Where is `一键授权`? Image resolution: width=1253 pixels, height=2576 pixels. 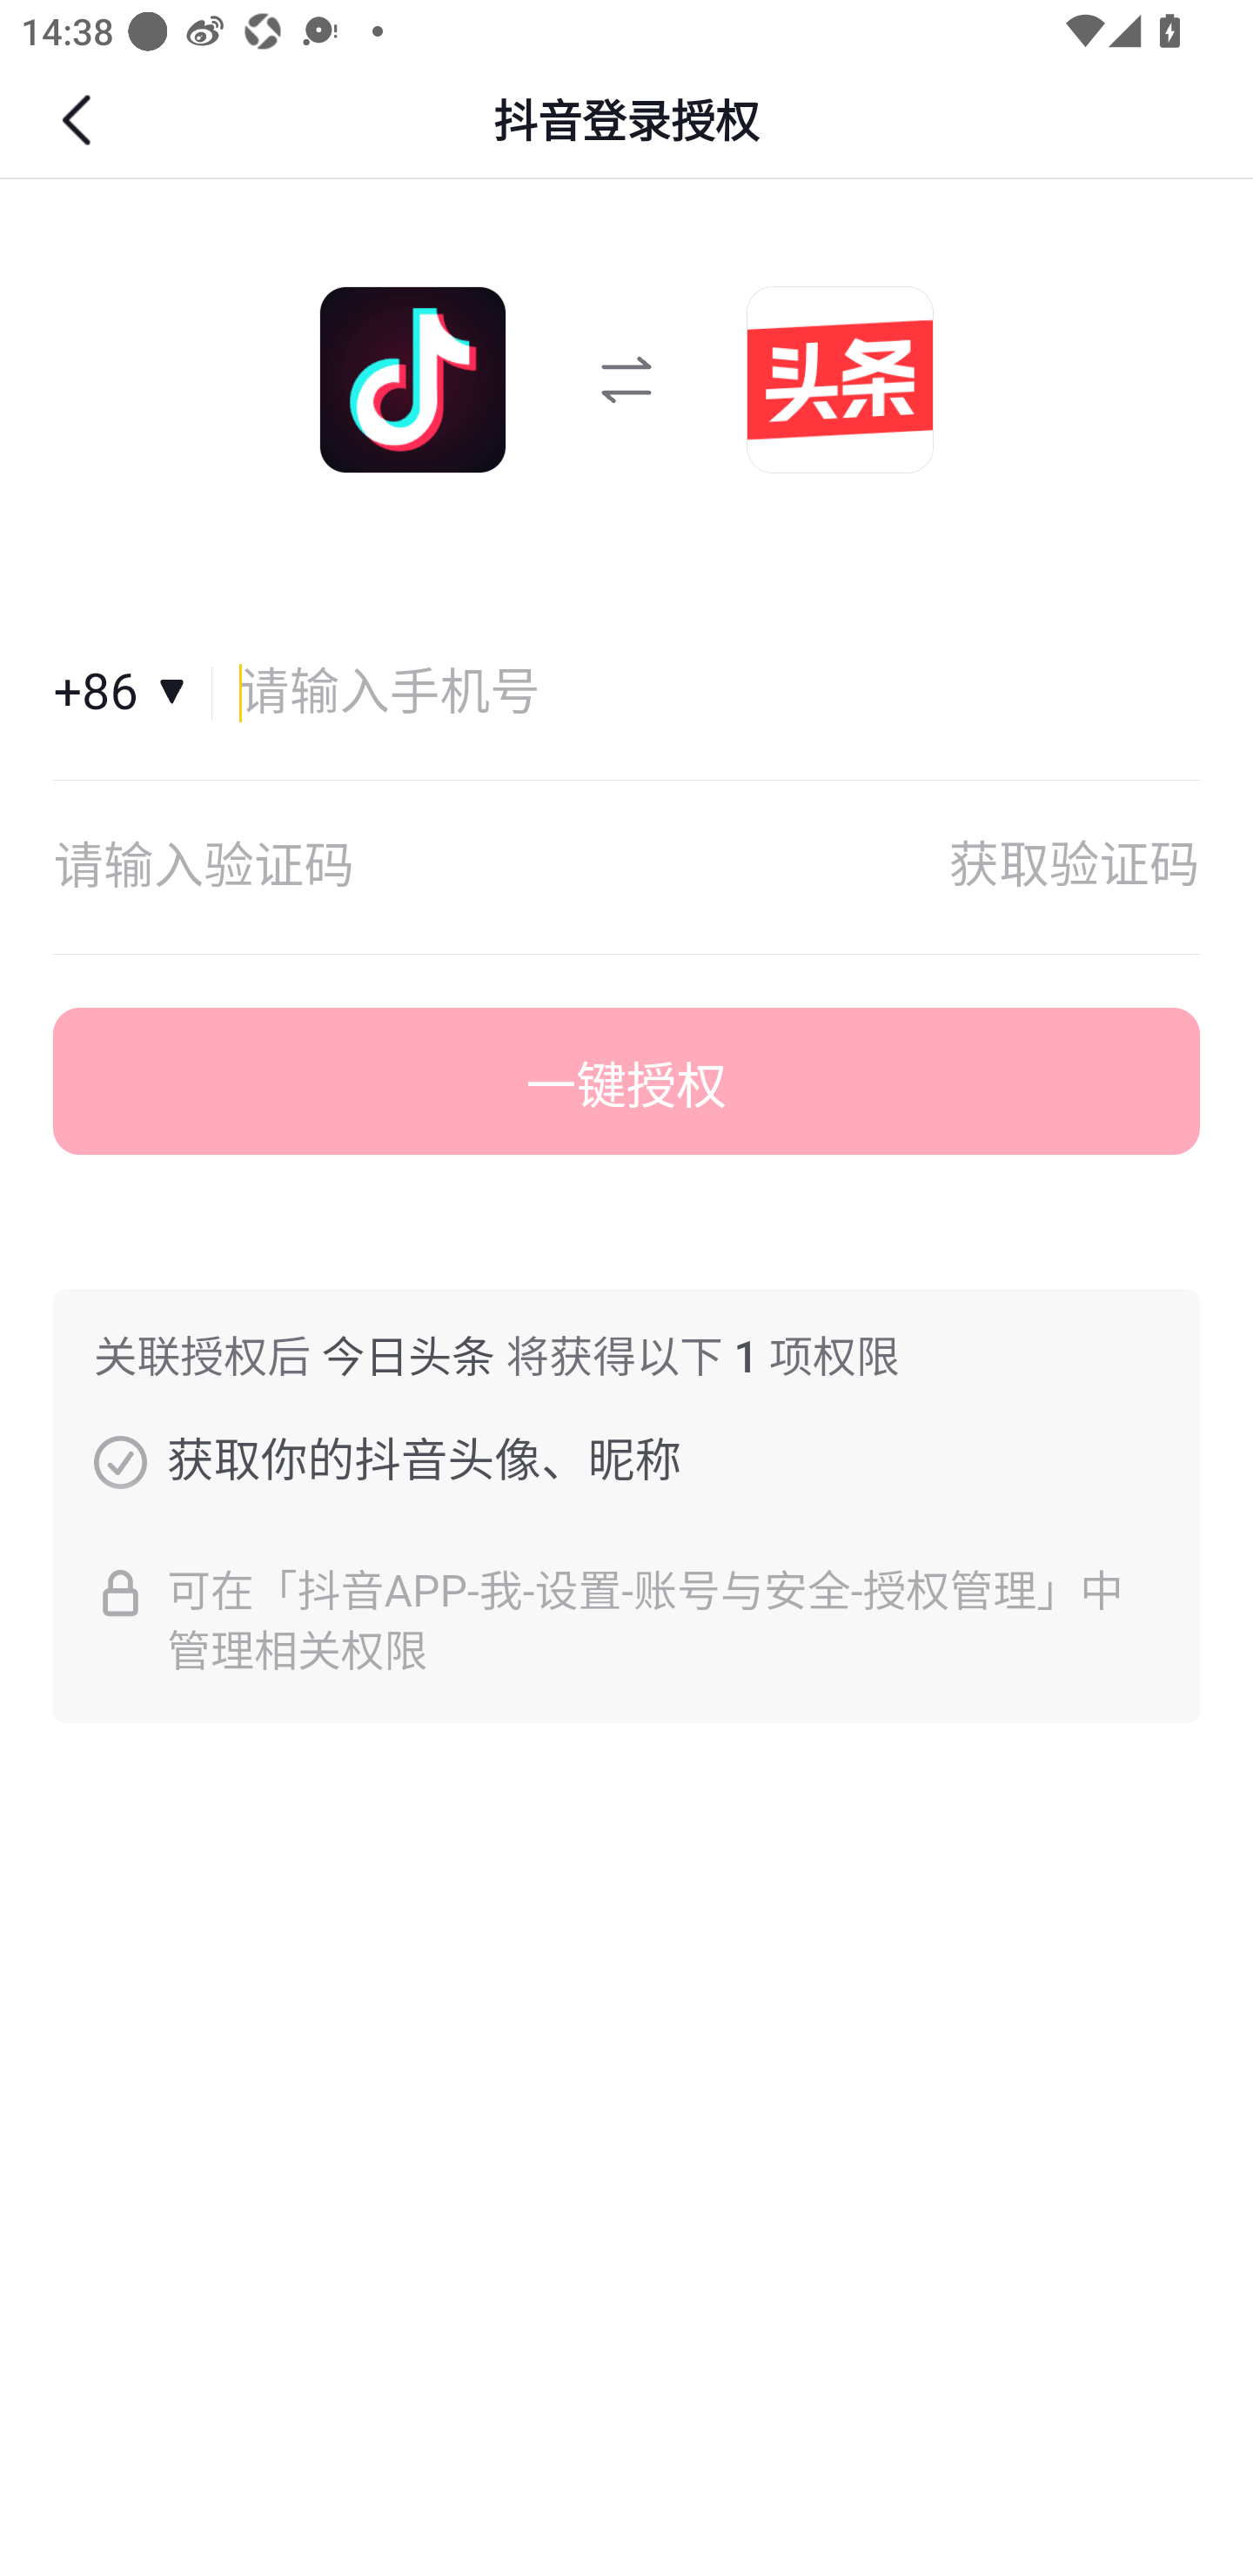
一键授权 is located at coordinates (626, 1082).